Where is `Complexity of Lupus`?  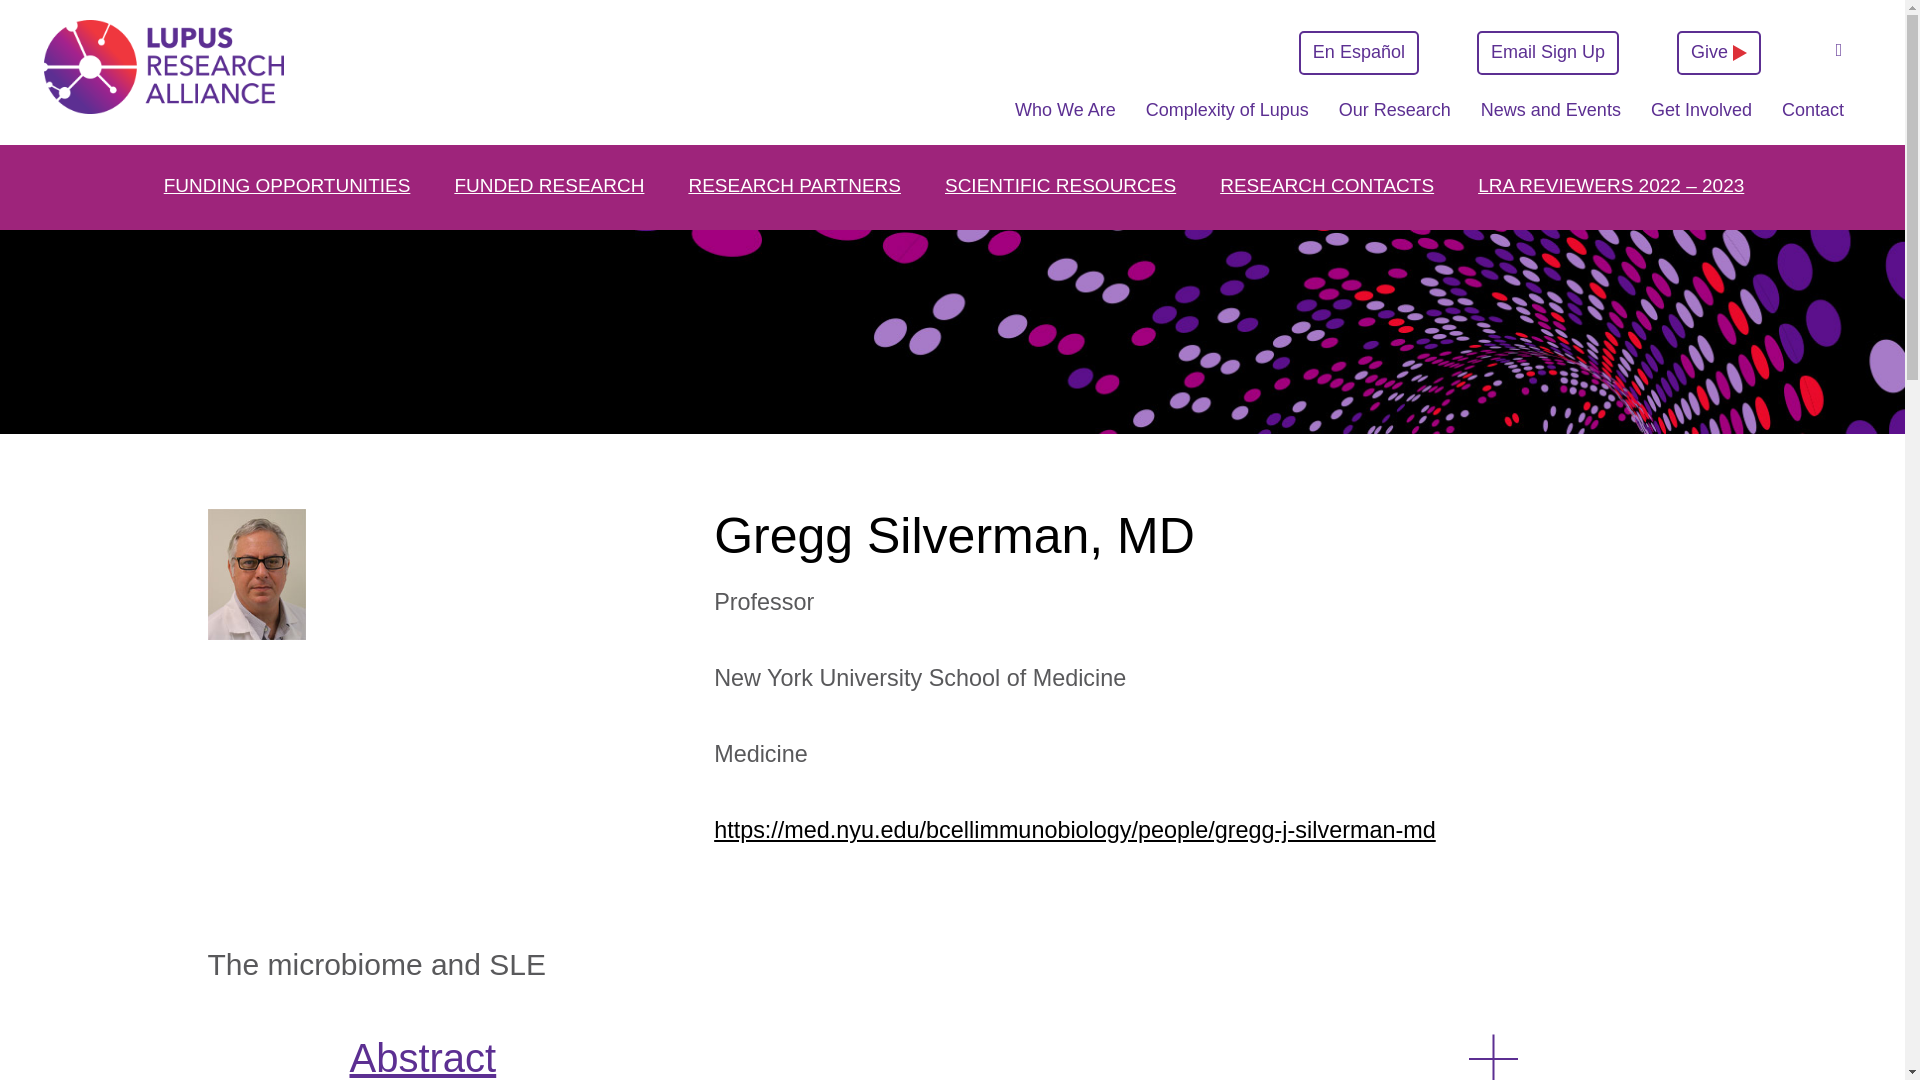 Complexity of Lupus is located at coordinates (1228, 120).